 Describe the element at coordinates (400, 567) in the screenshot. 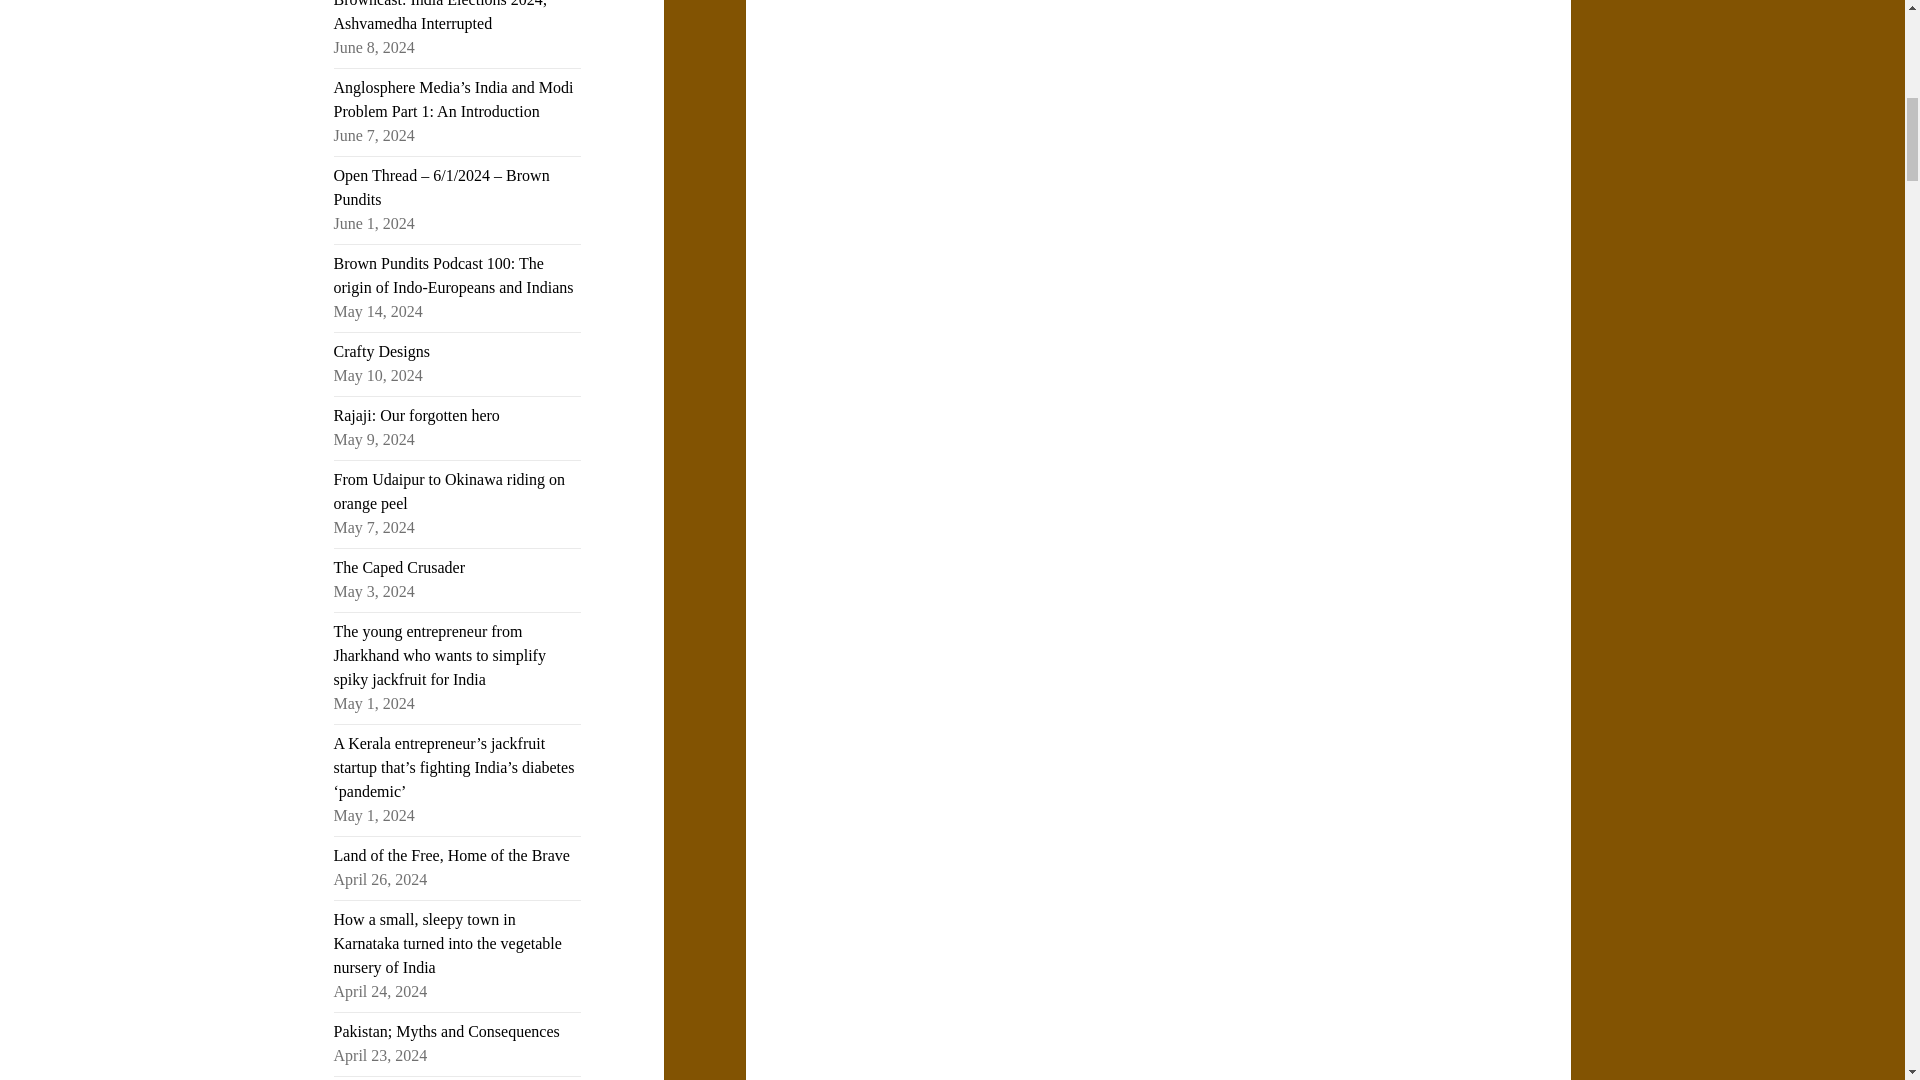

I see `The Caped Crusader` at that location.